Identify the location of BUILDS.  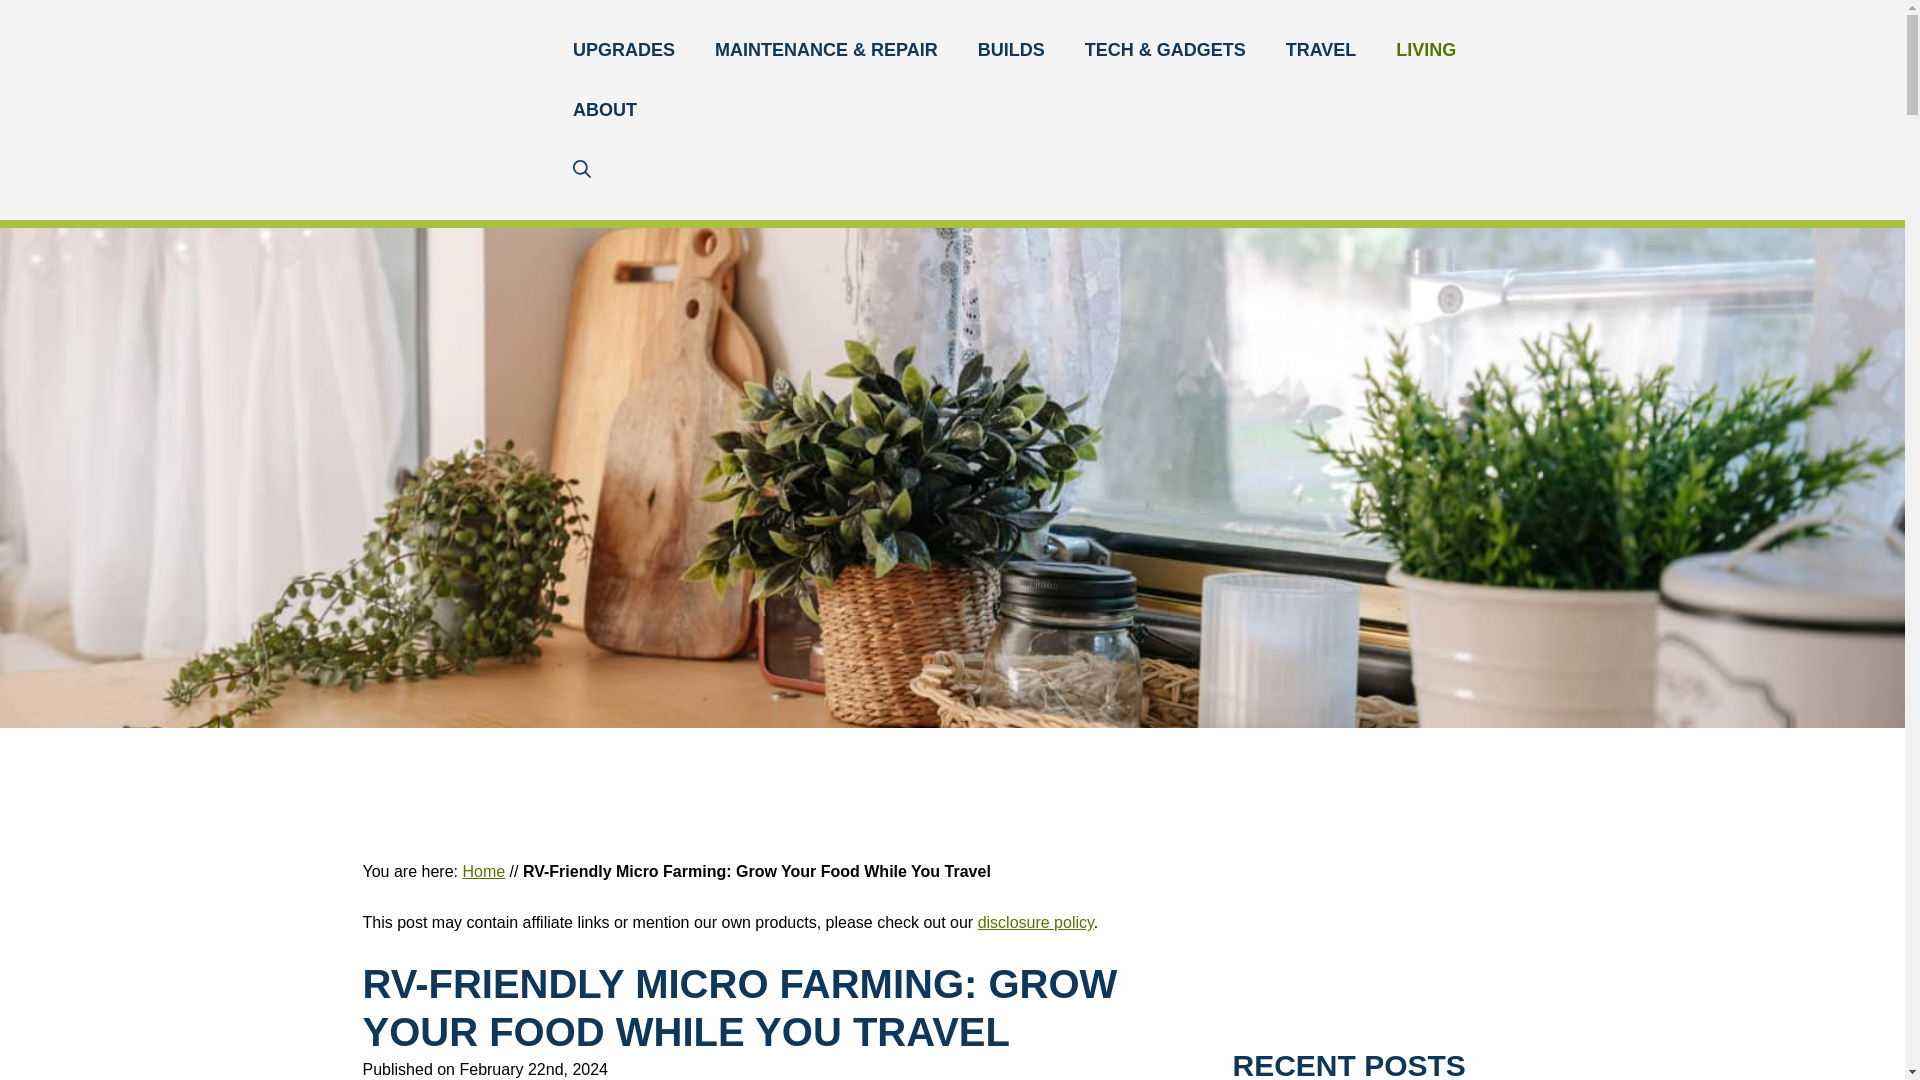
(1012, 50).